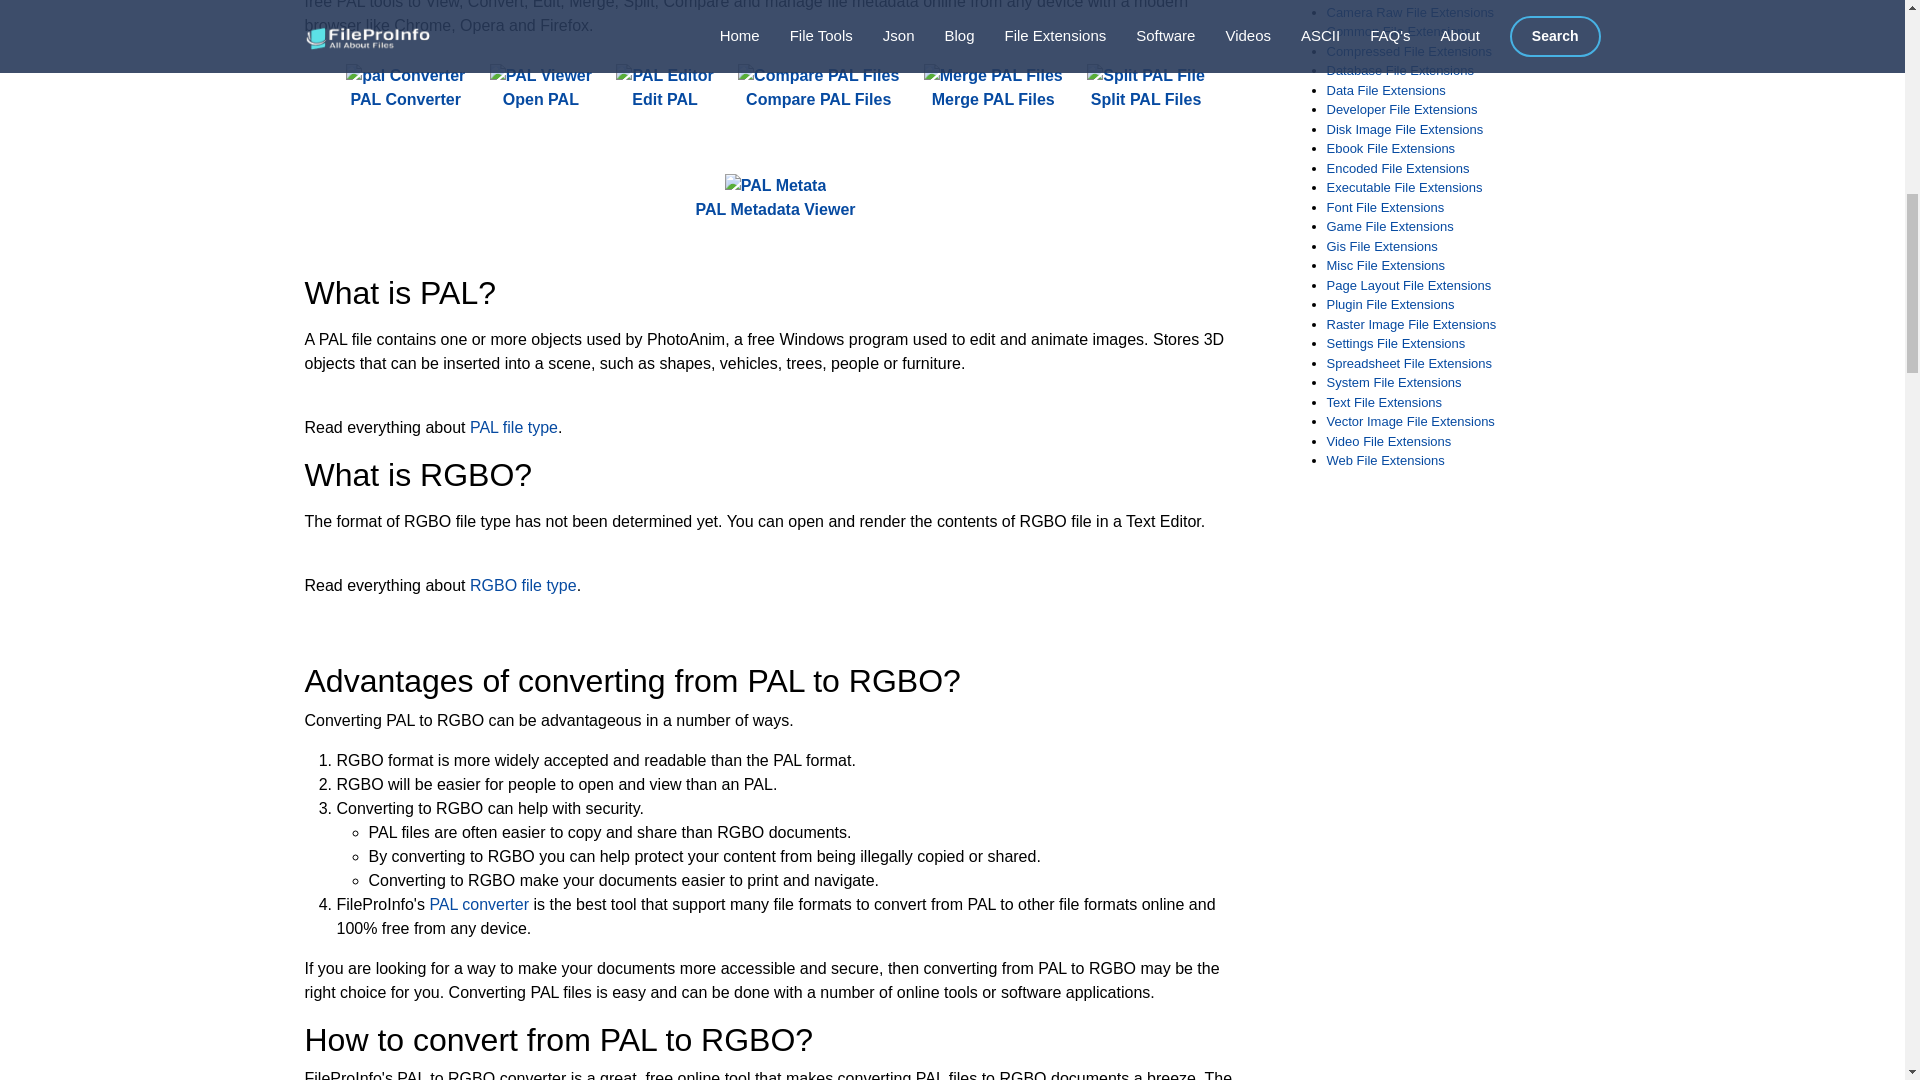  I want to click on PAL Metadata Viewer, so click(774, 198).